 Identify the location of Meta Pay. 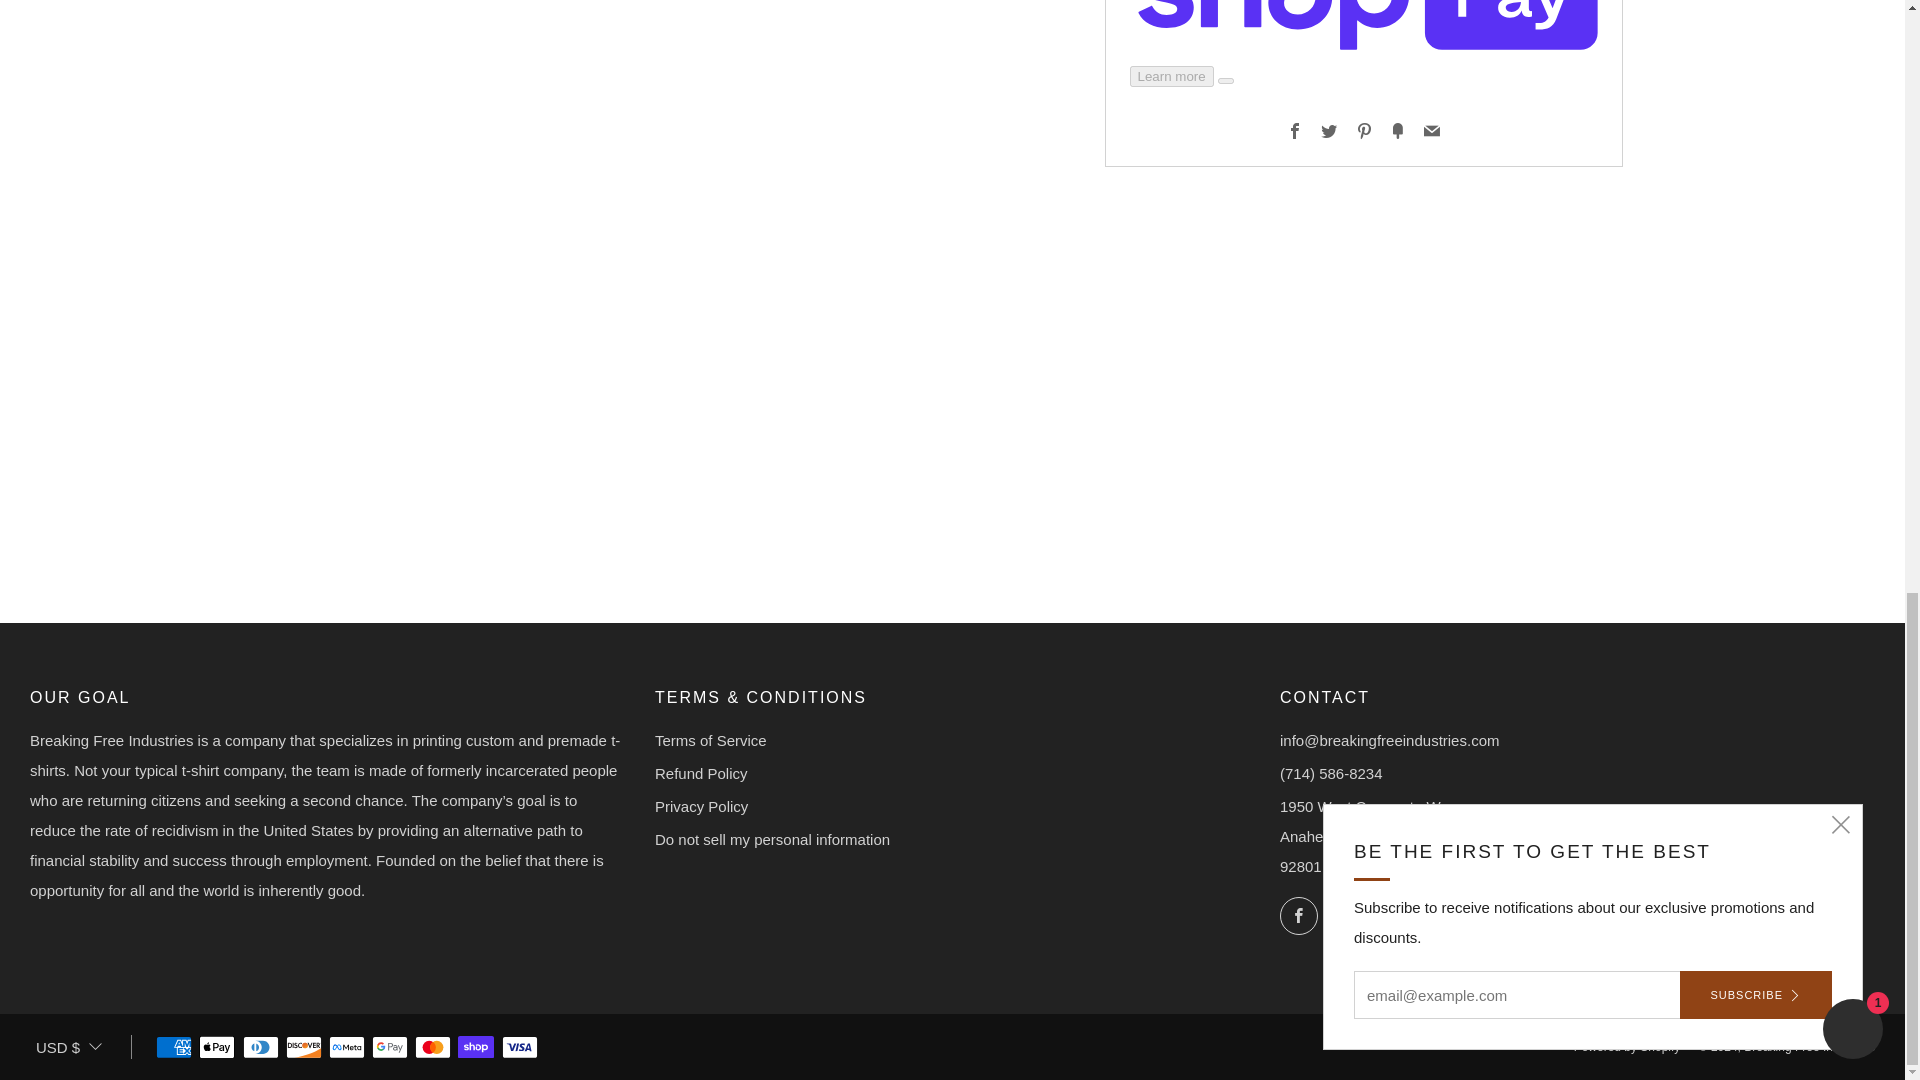
(346, 1048).